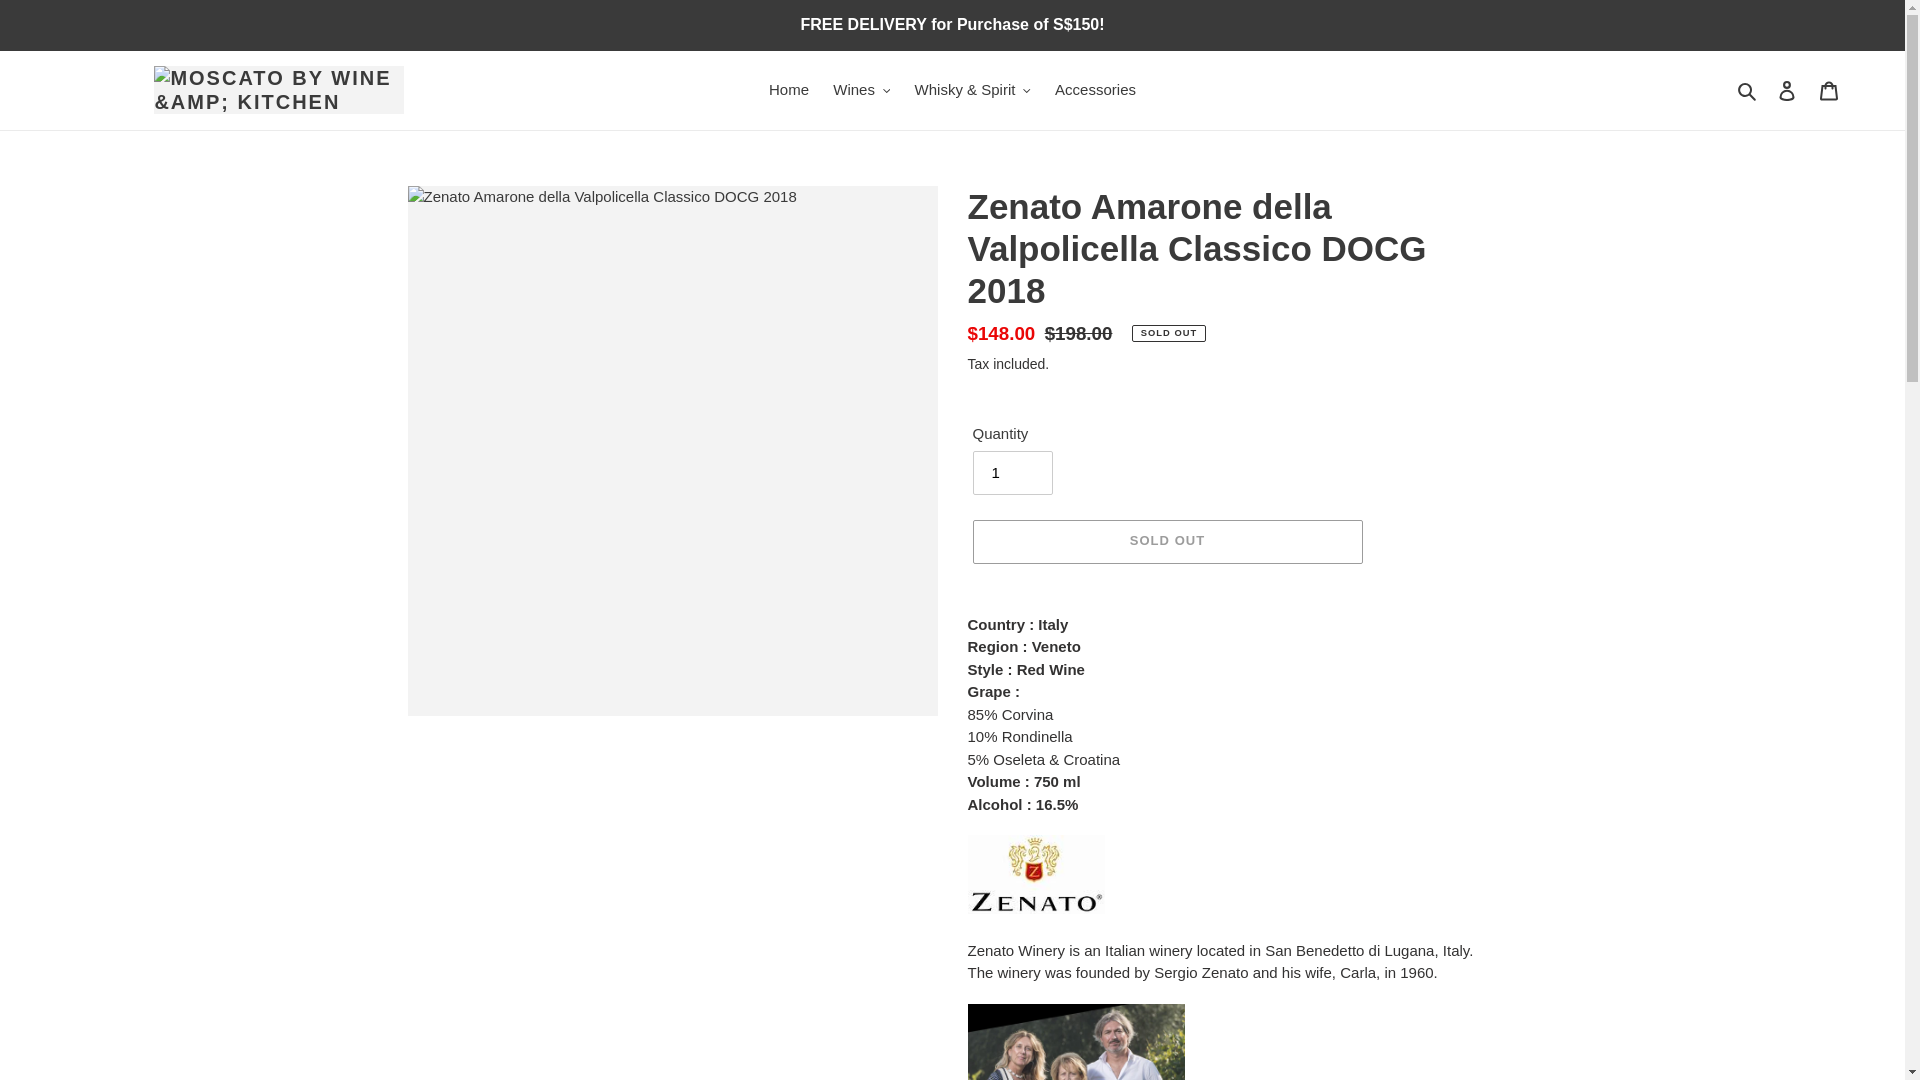  Describe the element at coordinates (788, 90) in the screenshot. I see `Home` at that location.